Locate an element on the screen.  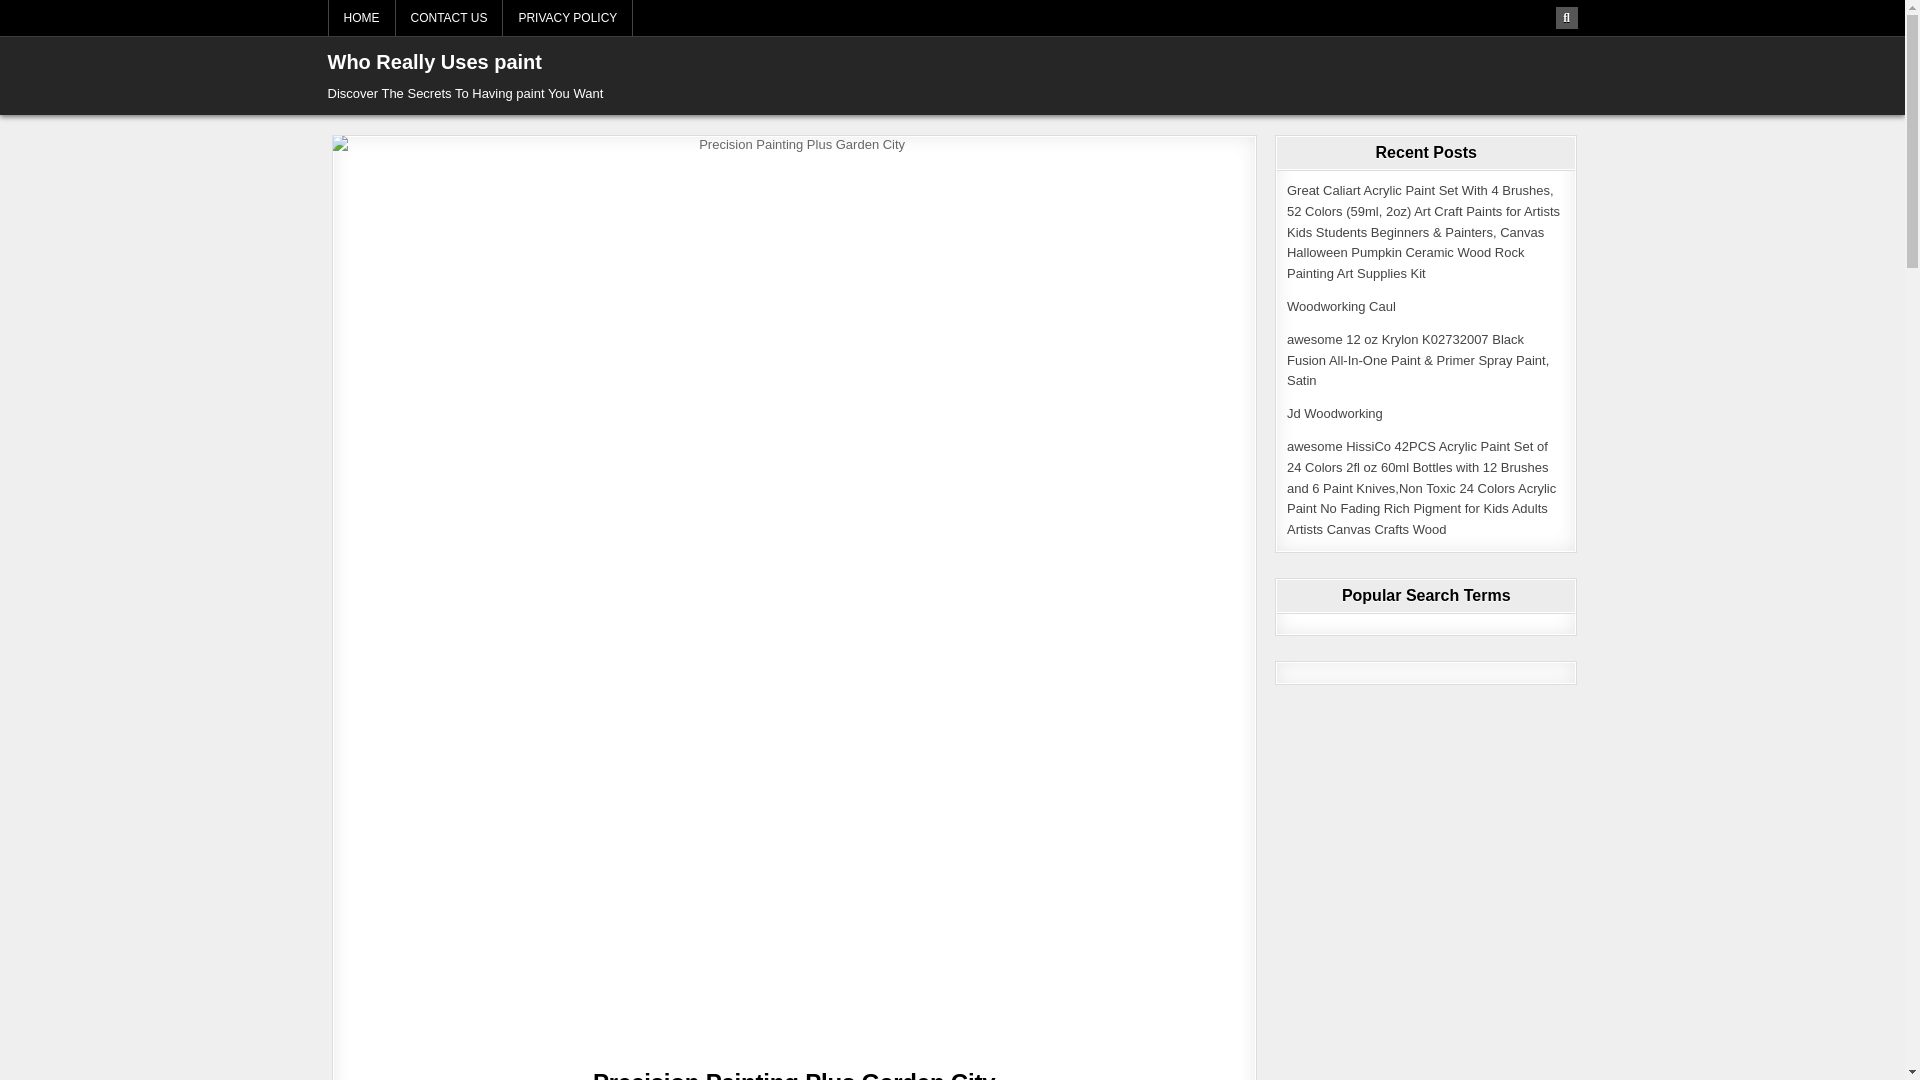
Woodworking Caul is located at coordinates (1340, 306).